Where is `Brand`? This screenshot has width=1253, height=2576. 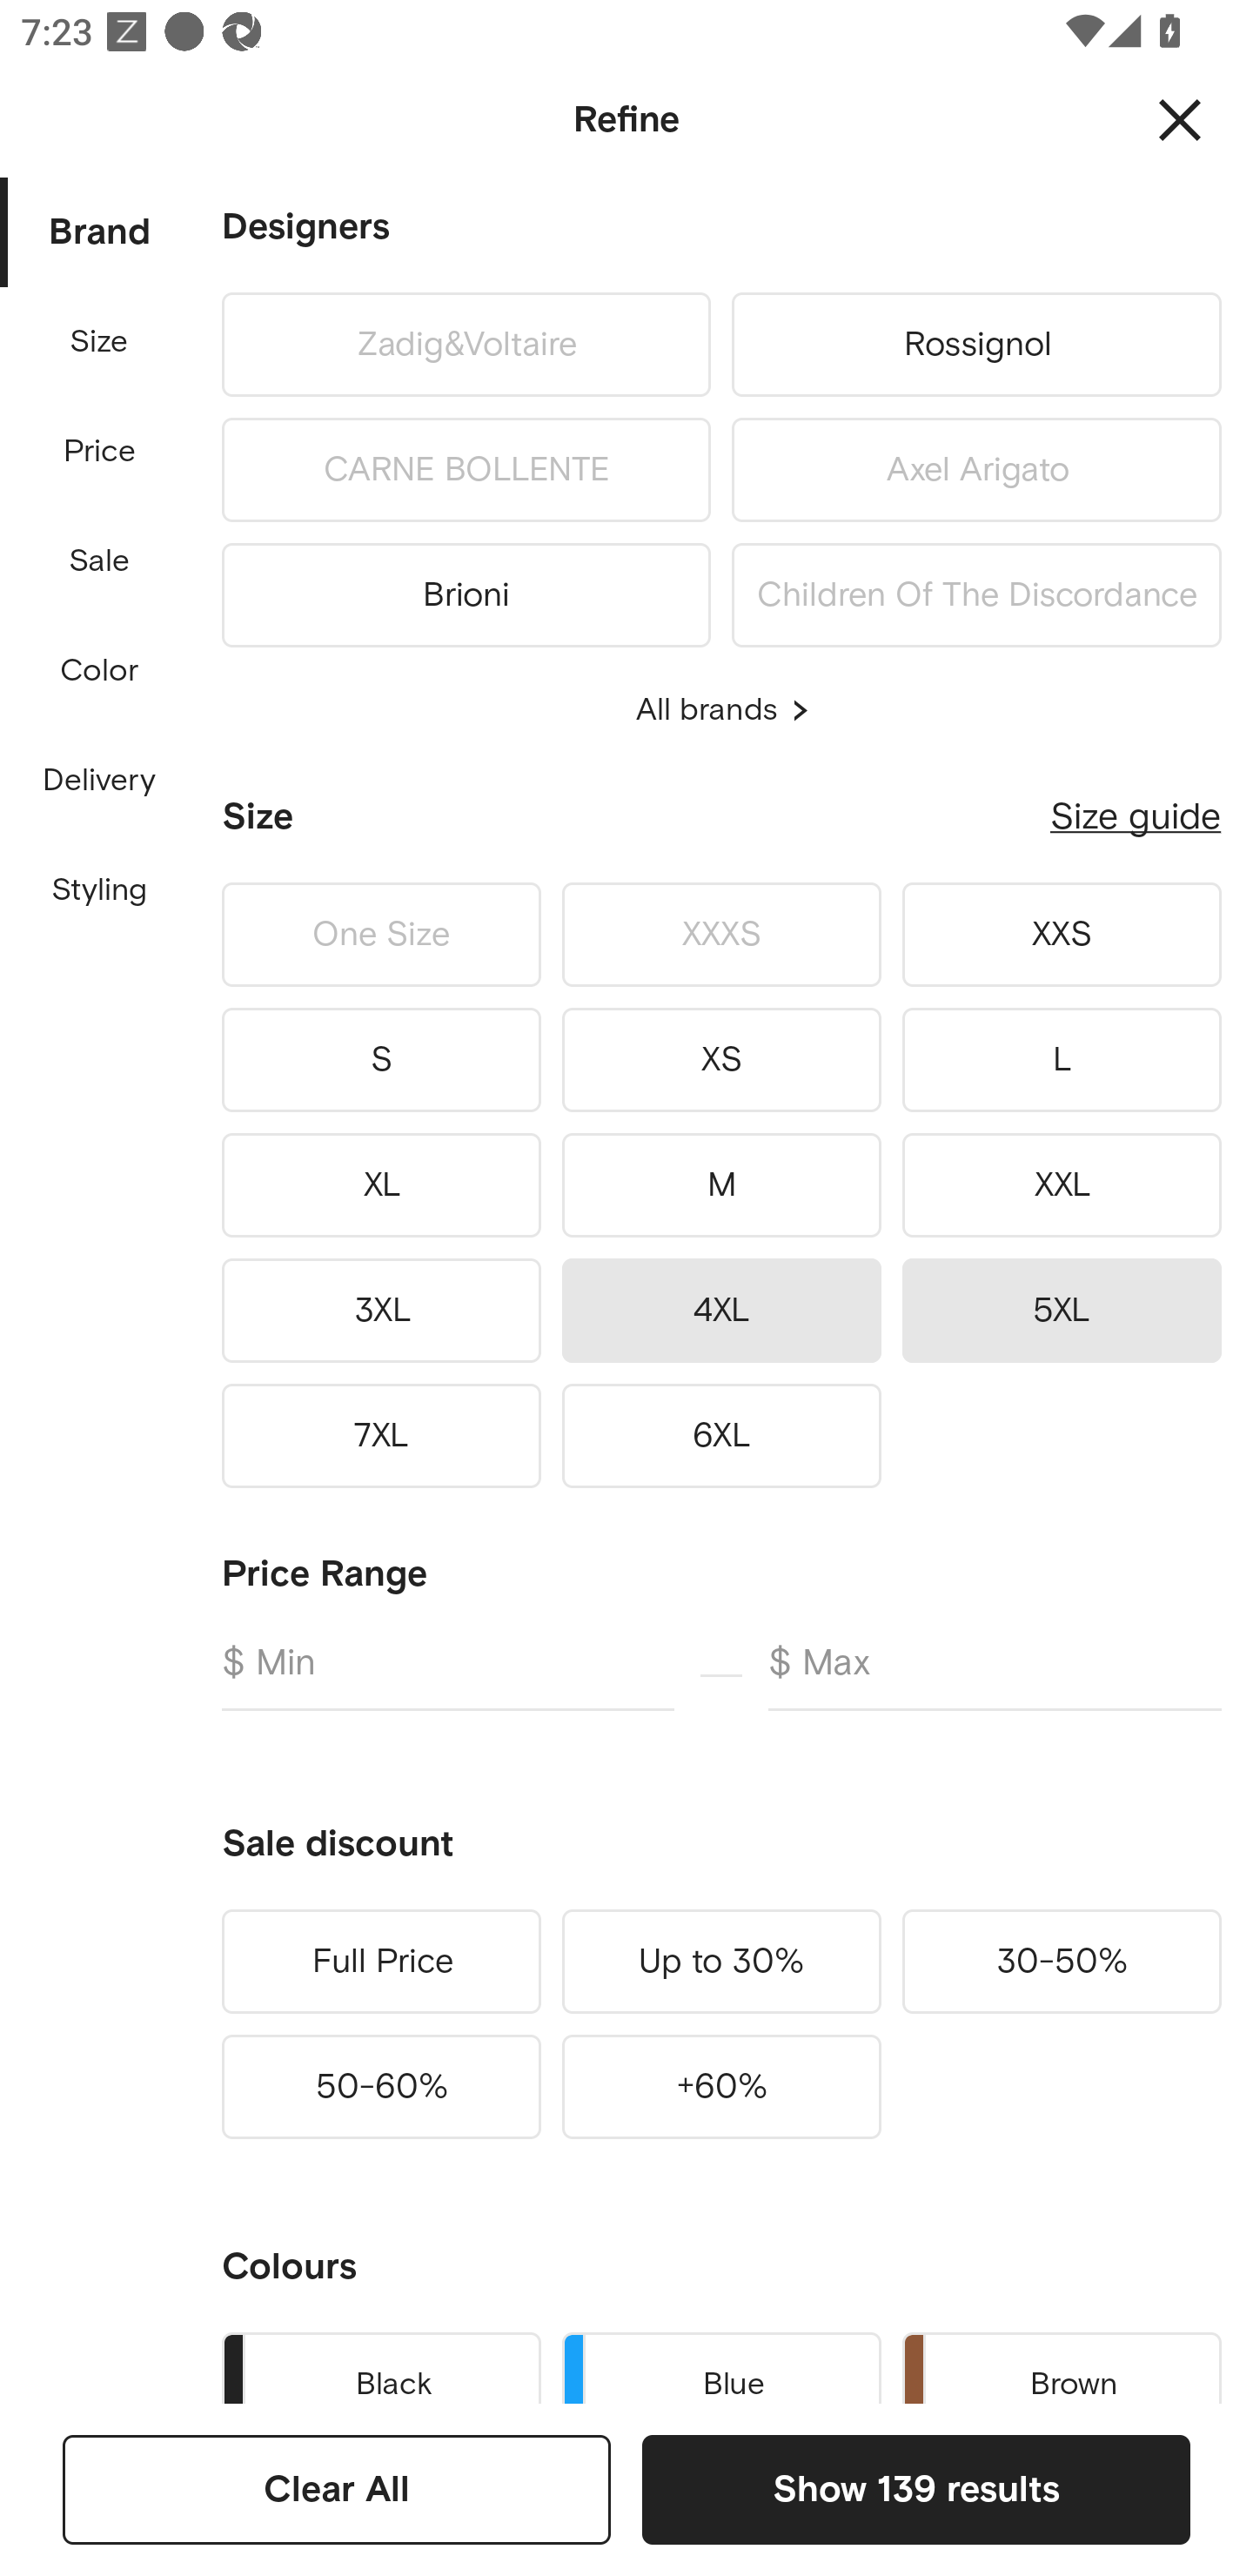
Brand is located at coordinates (100, 233).